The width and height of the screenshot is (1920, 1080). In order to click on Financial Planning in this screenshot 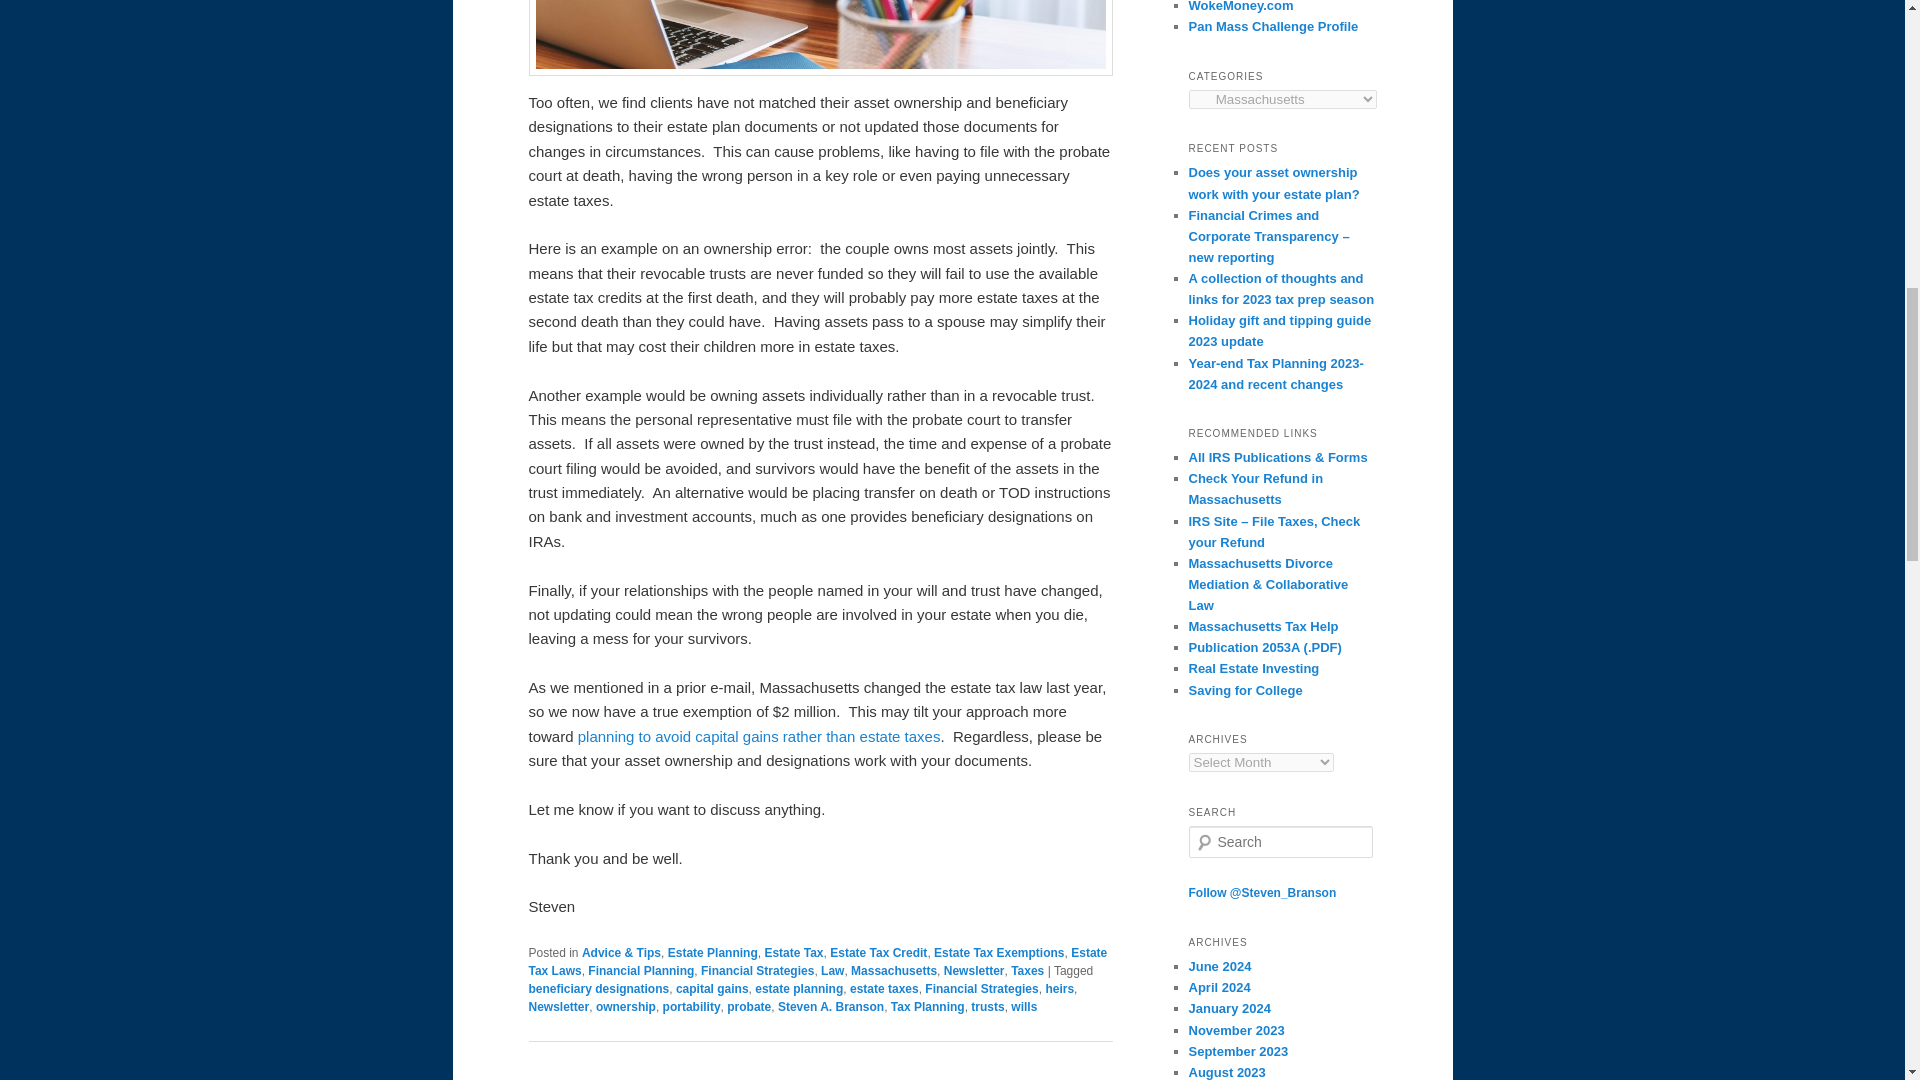, I will do `click(640, 971)`.